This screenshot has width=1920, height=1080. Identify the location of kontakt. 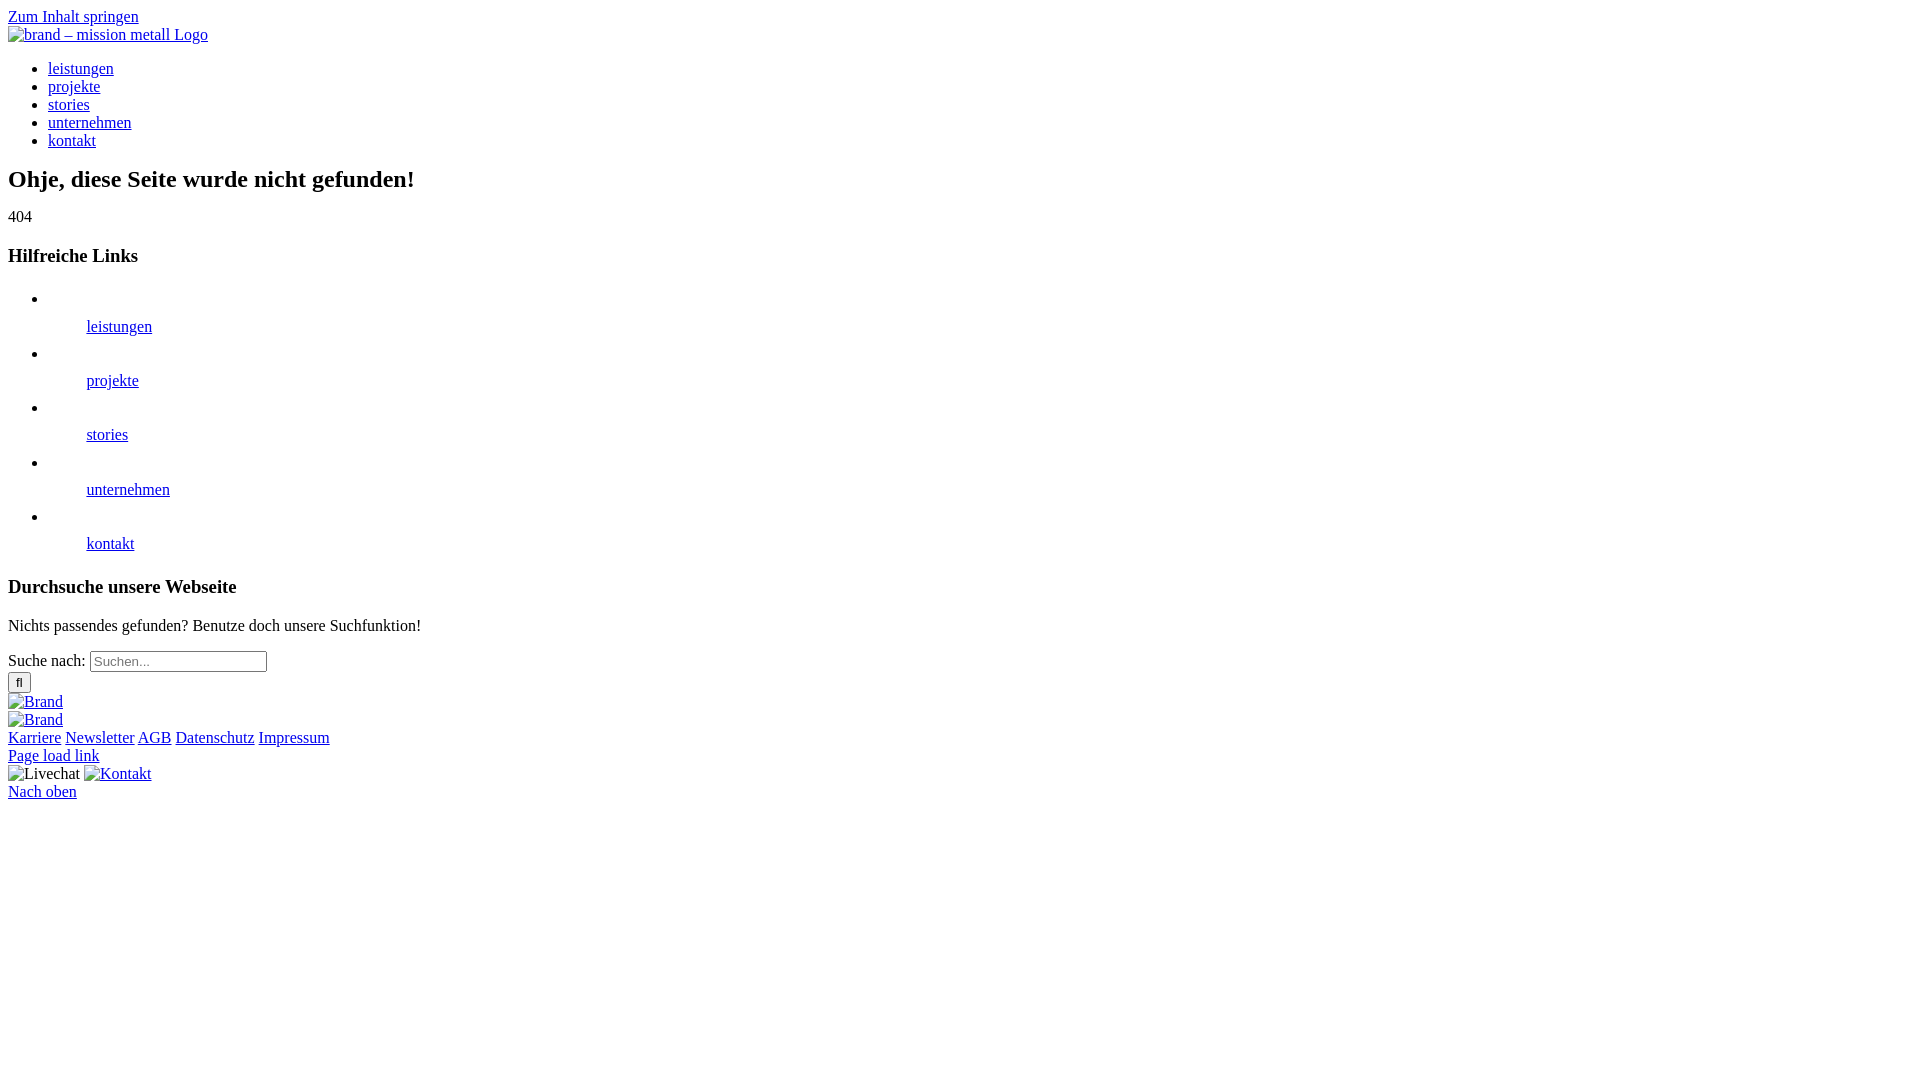
(72, 140).